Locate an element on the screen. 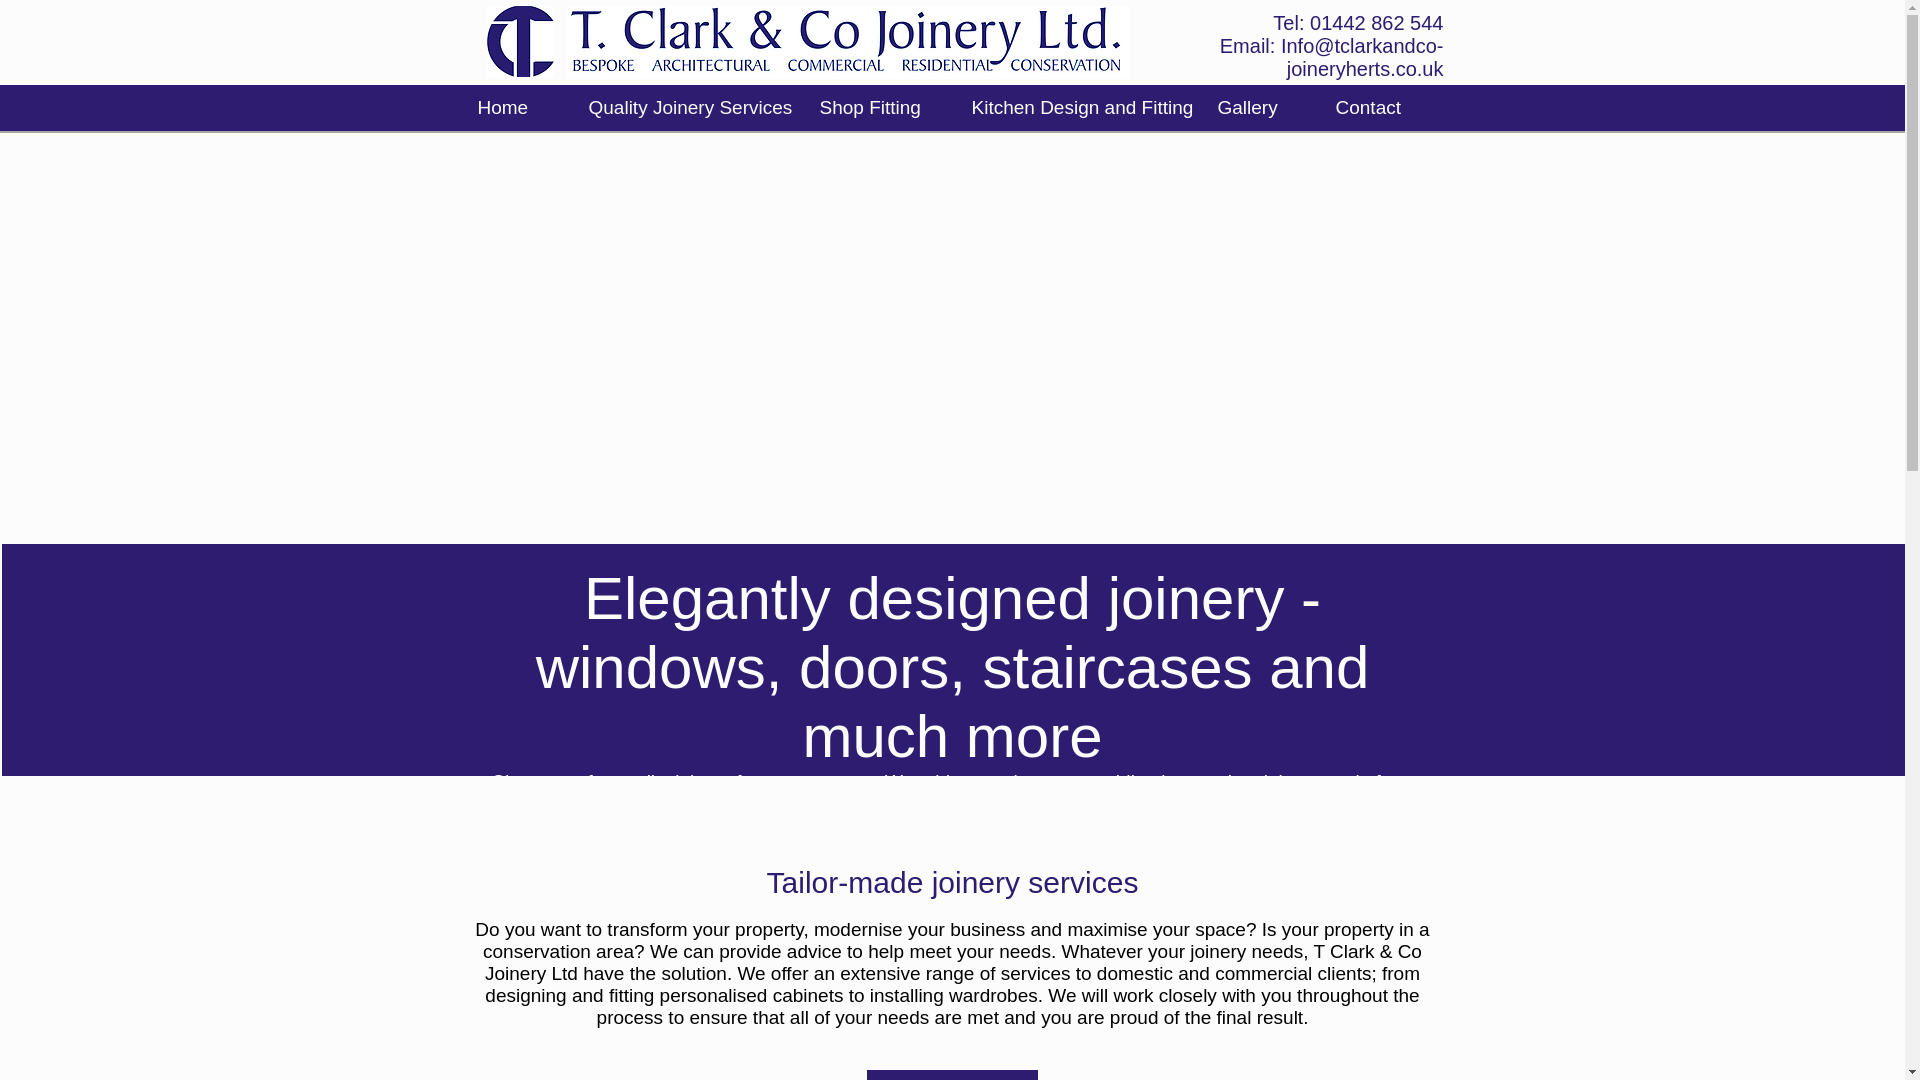 This screenshot has width=1920, height=1080. Kitchen Design and Fitting is located at coordinates (1078, 108).